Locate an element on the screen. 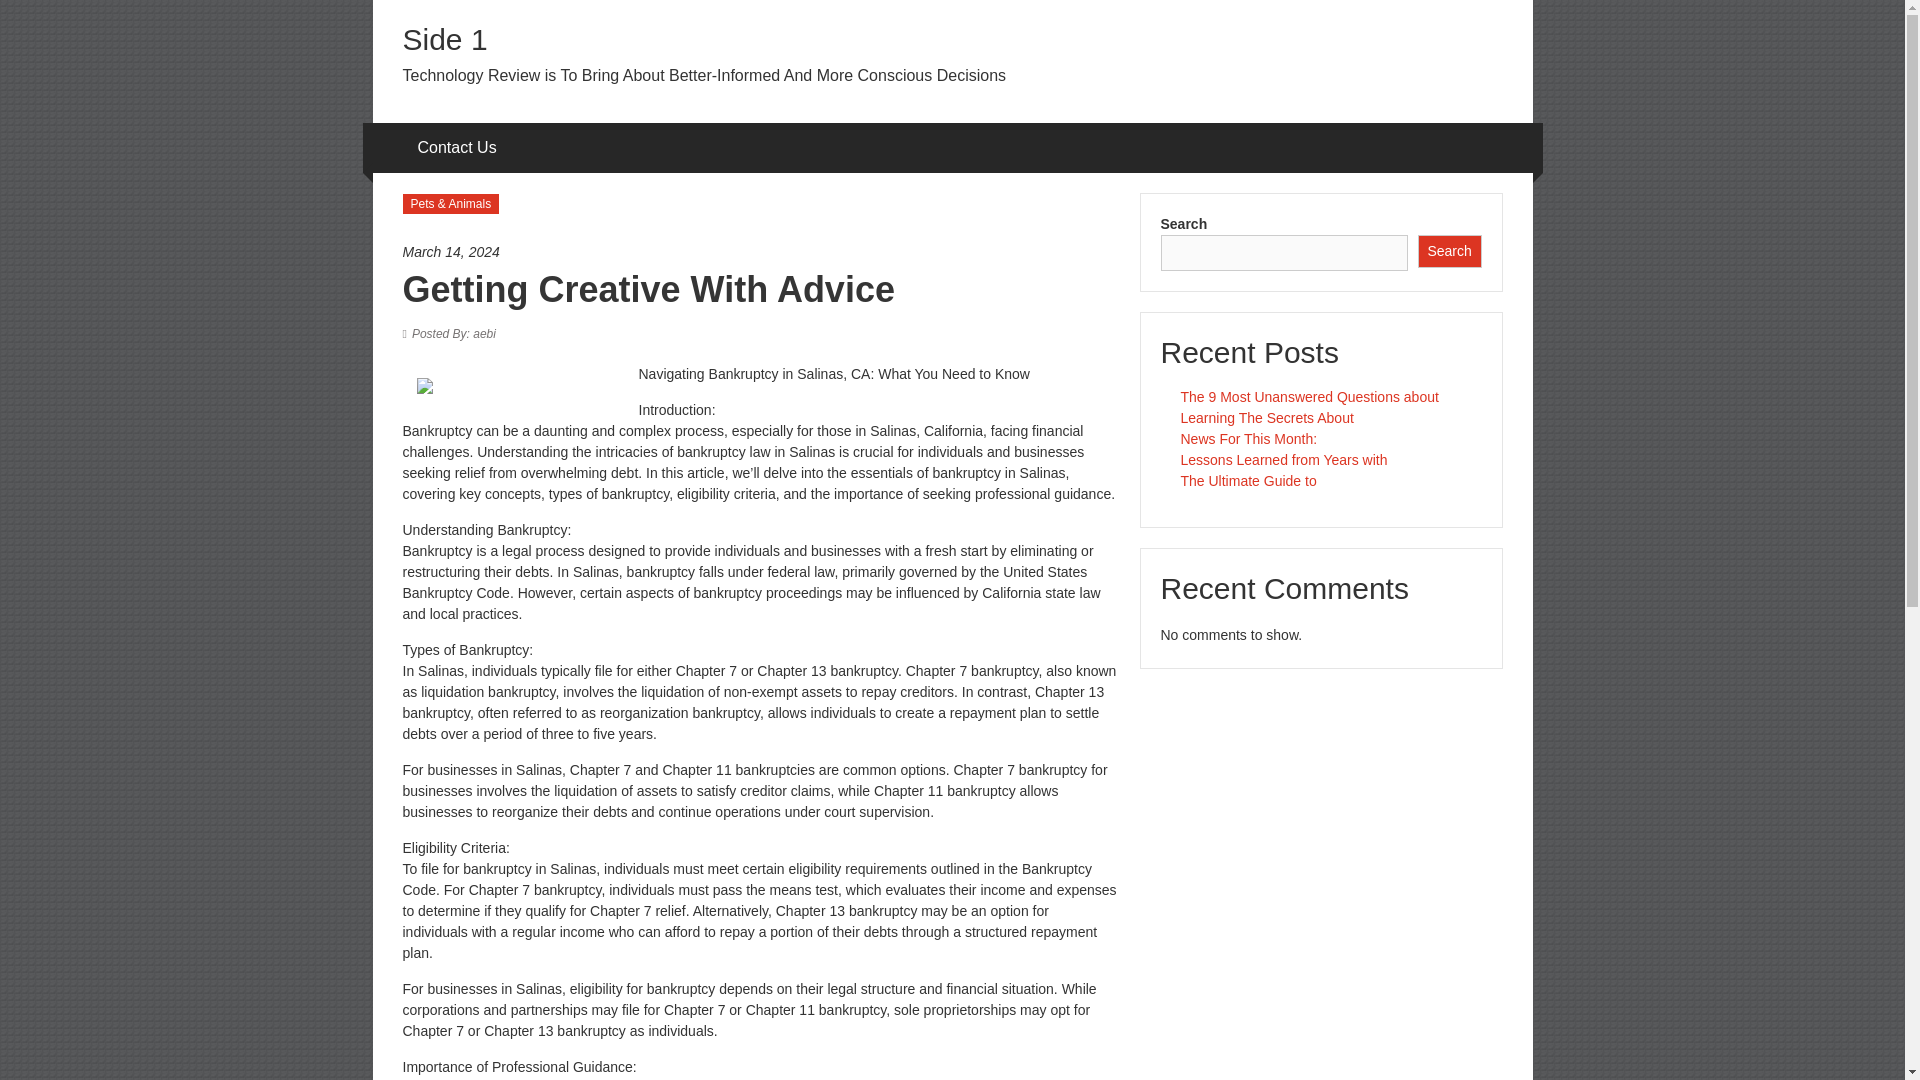 This screenshot has height=1080, width=1920. Learning The Secrets About is located at coordinates (1266, 418).